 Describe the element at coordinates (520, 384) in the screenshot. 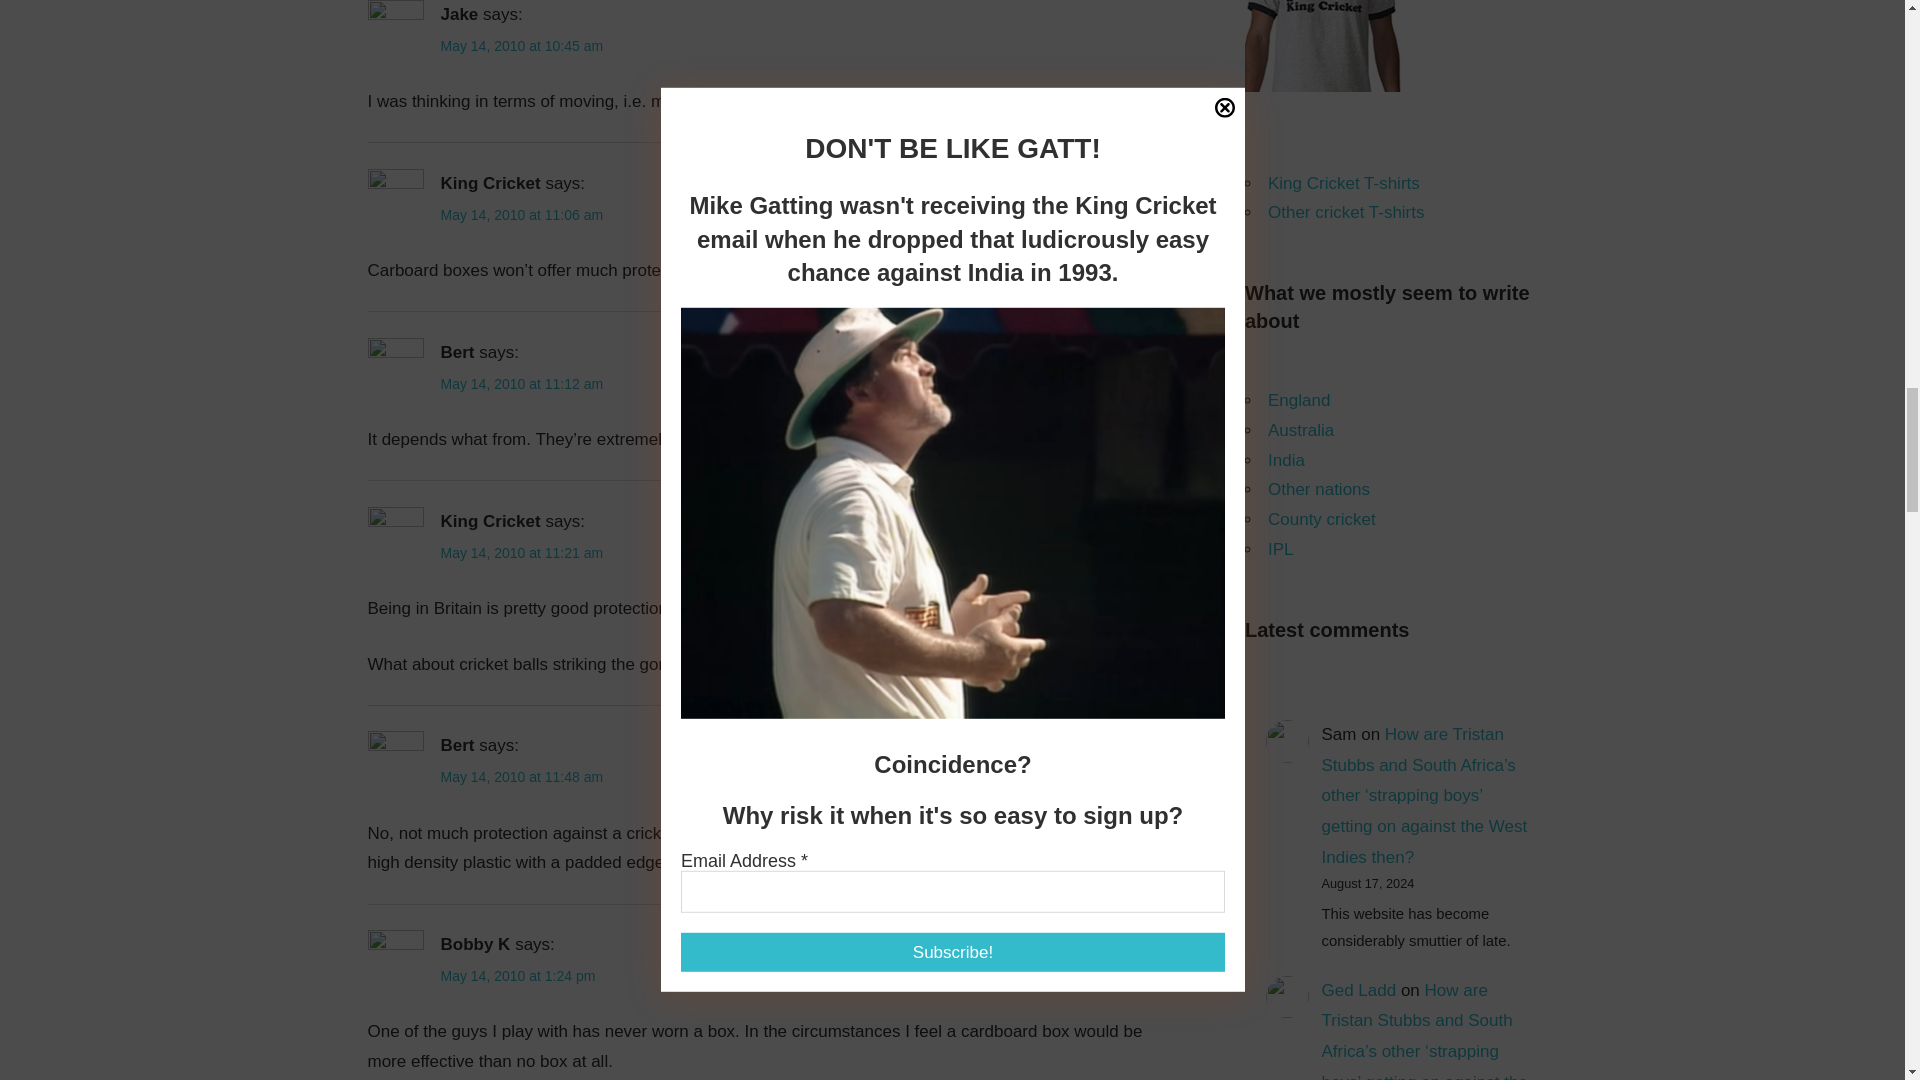

I see `May 14, 2010 at 11:12 am` at that location.